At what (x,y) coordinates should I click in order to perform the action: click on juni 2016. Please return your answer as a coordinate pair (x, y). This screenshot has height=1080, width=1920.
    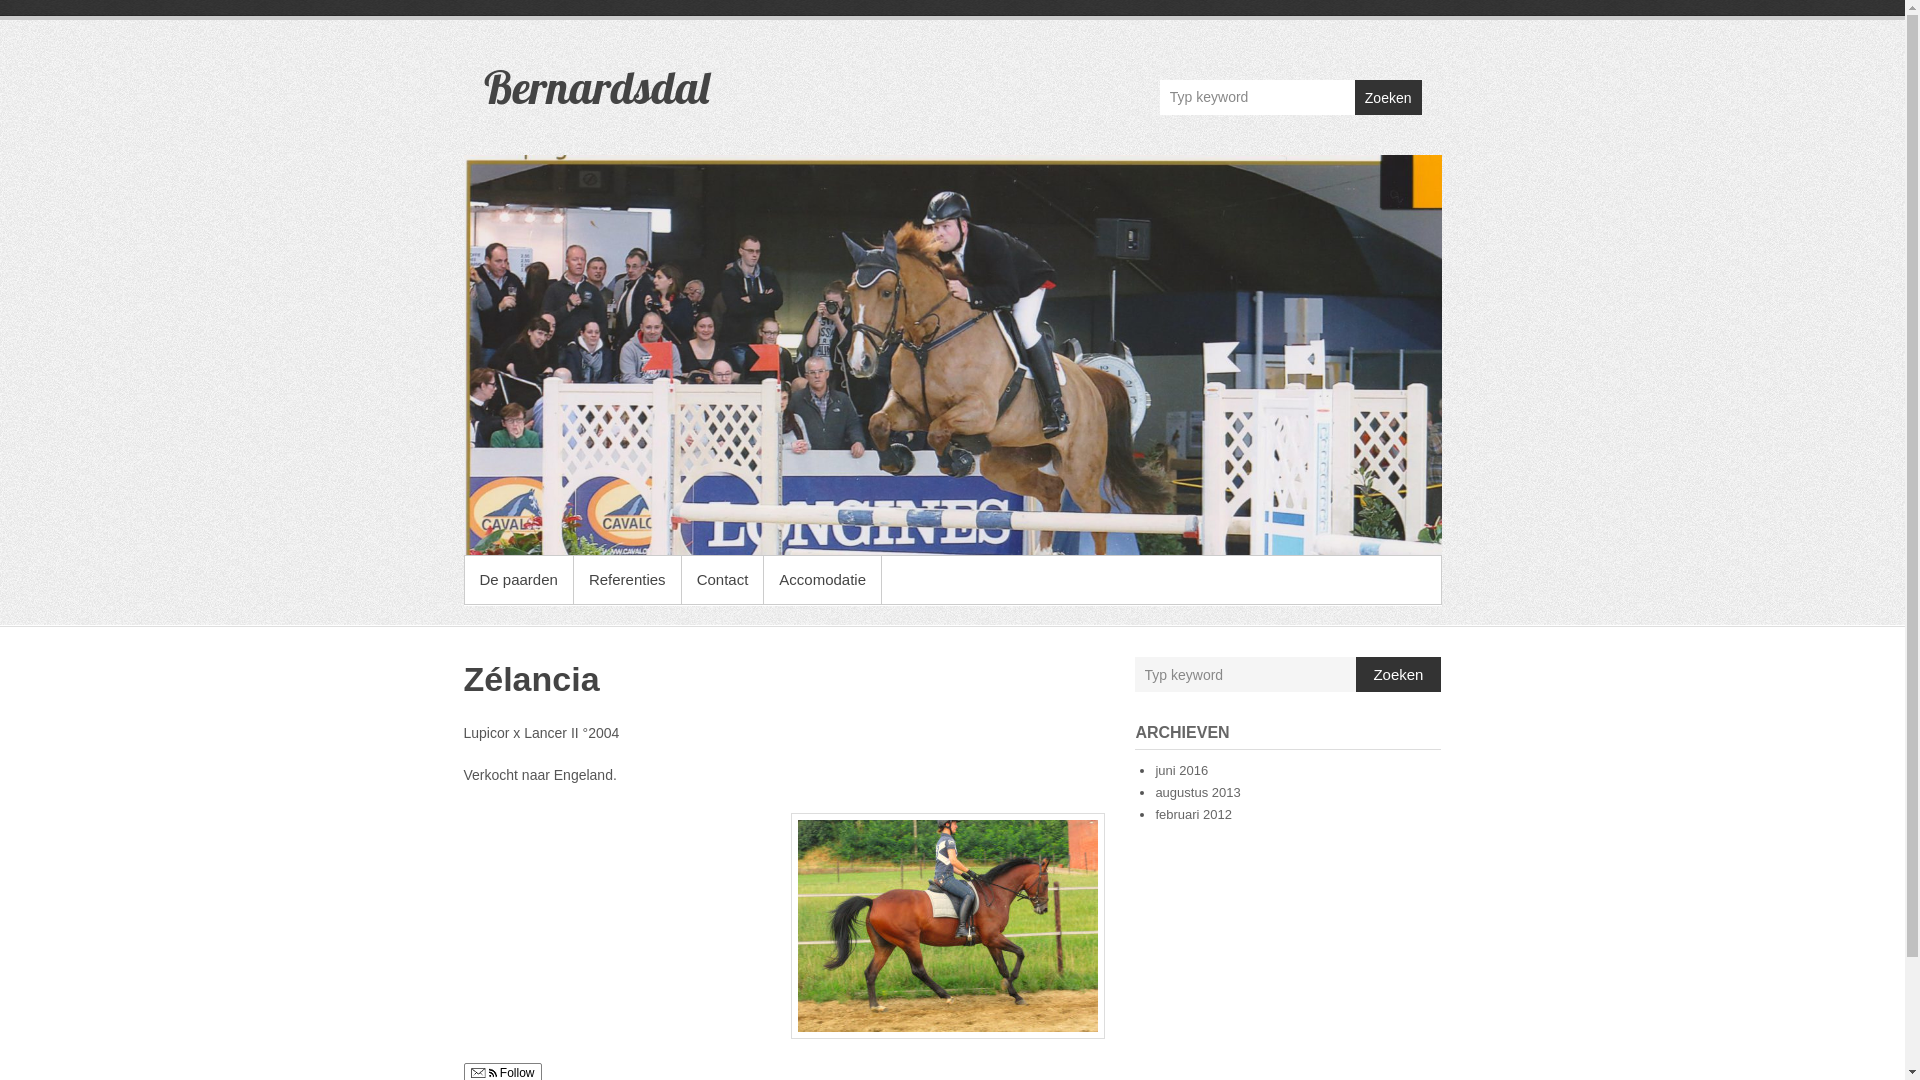
    Looking at the image, I should click on (1182, 770).